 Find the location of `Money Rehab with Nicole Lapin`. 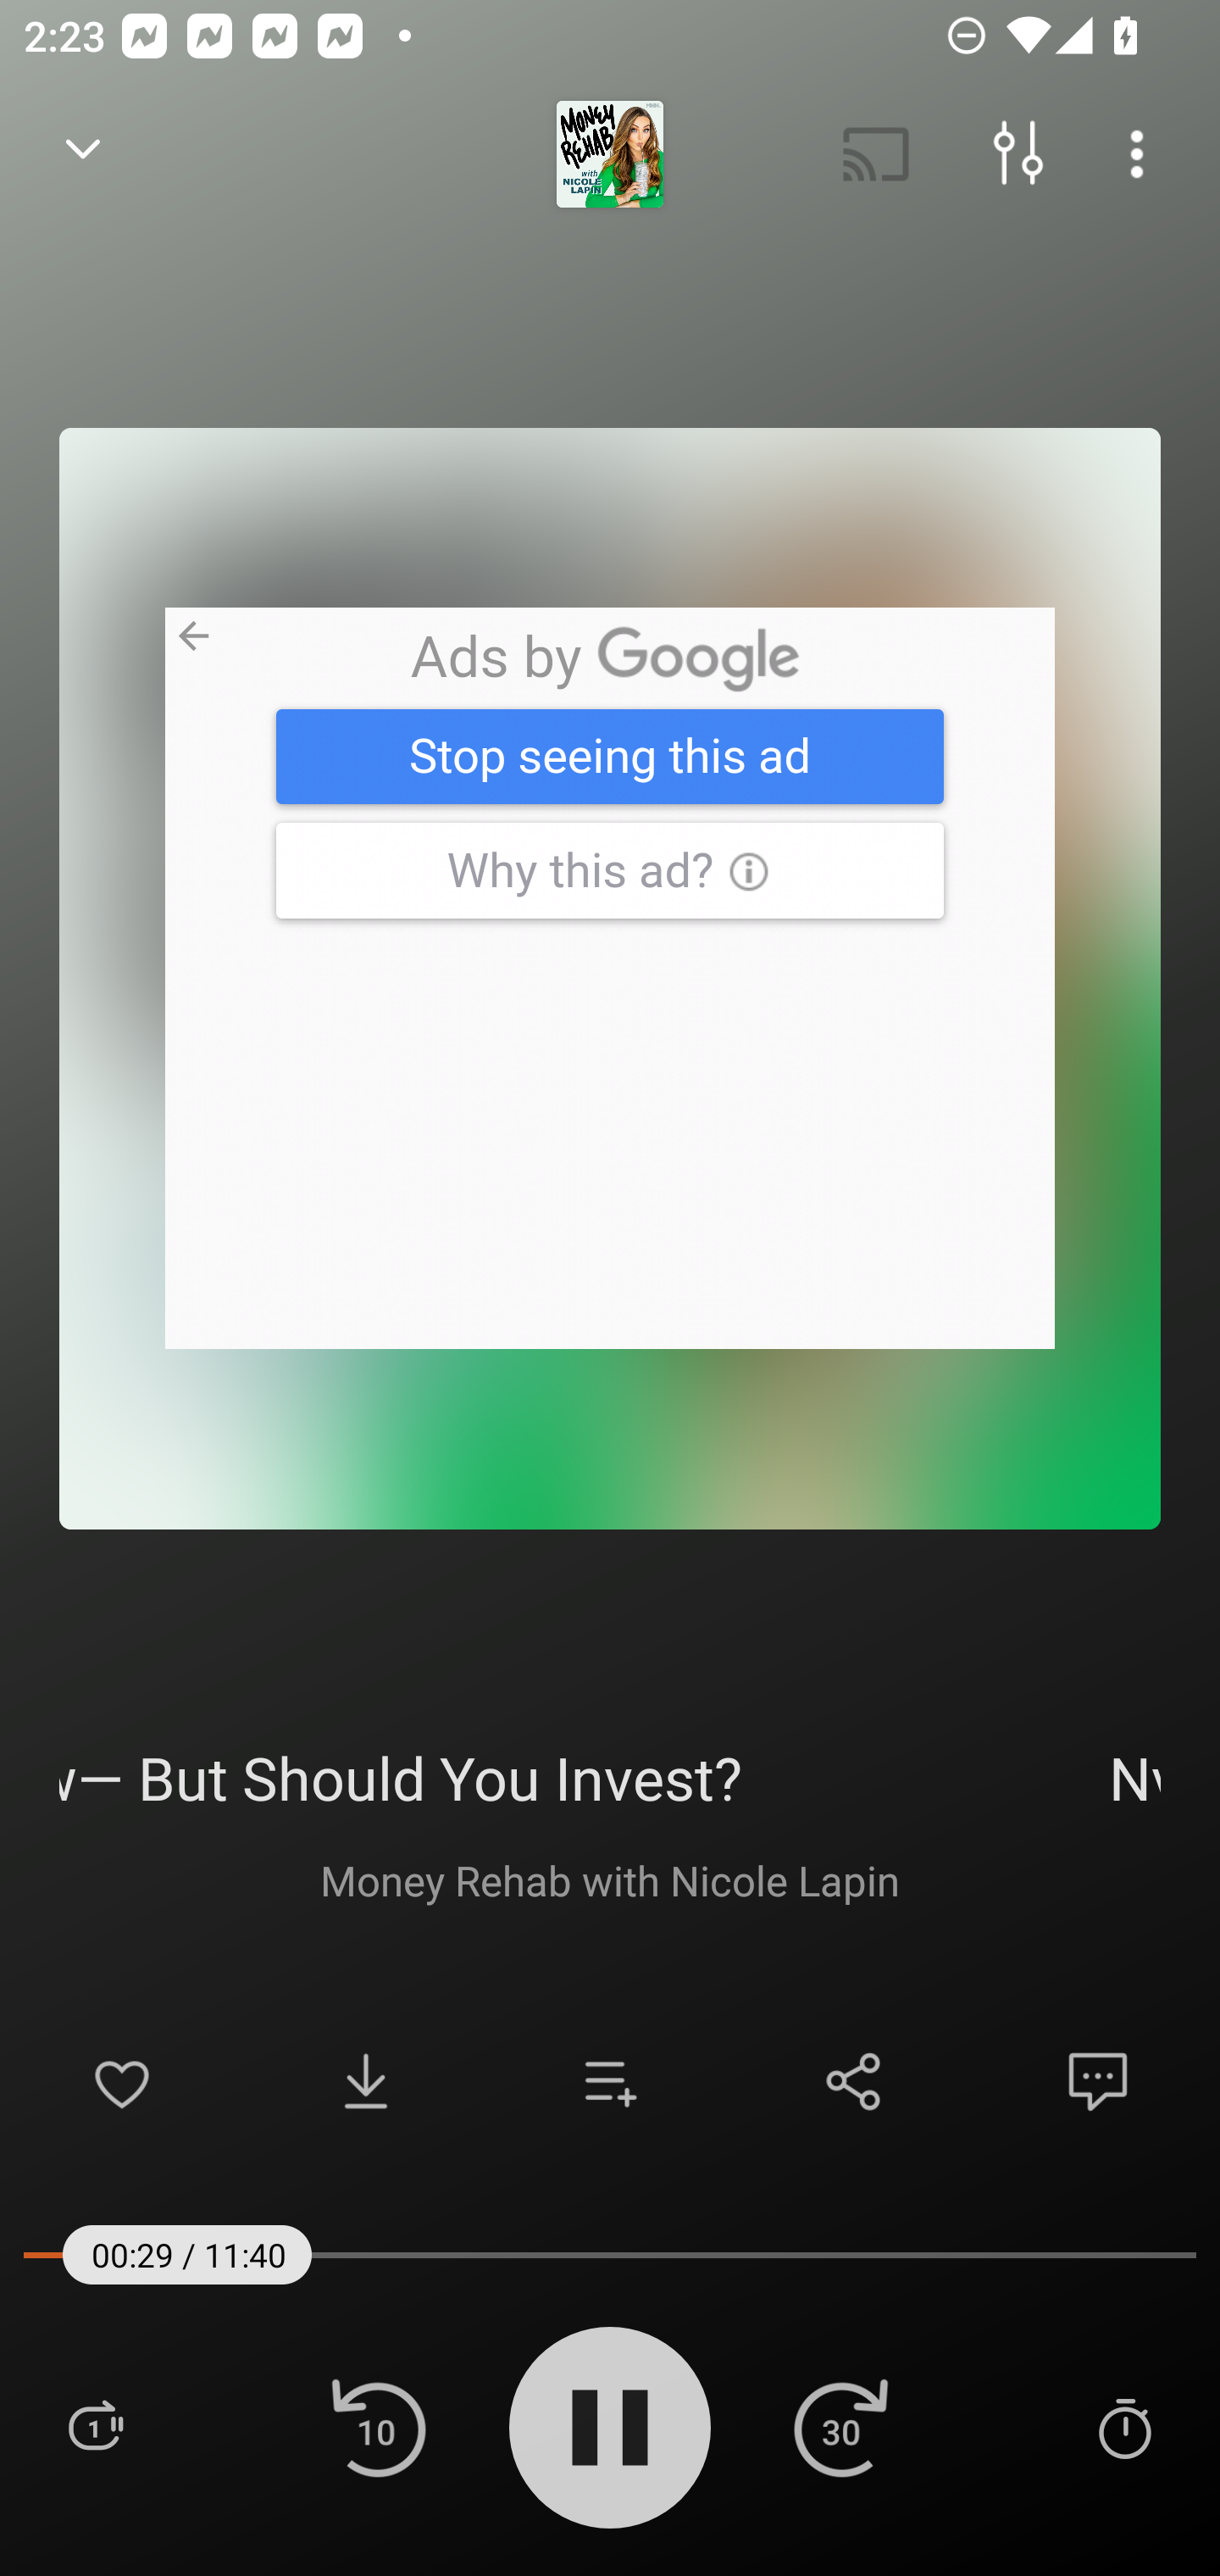

Money Rehab with Nicole Lapin is located at coordinates (610, 1879).